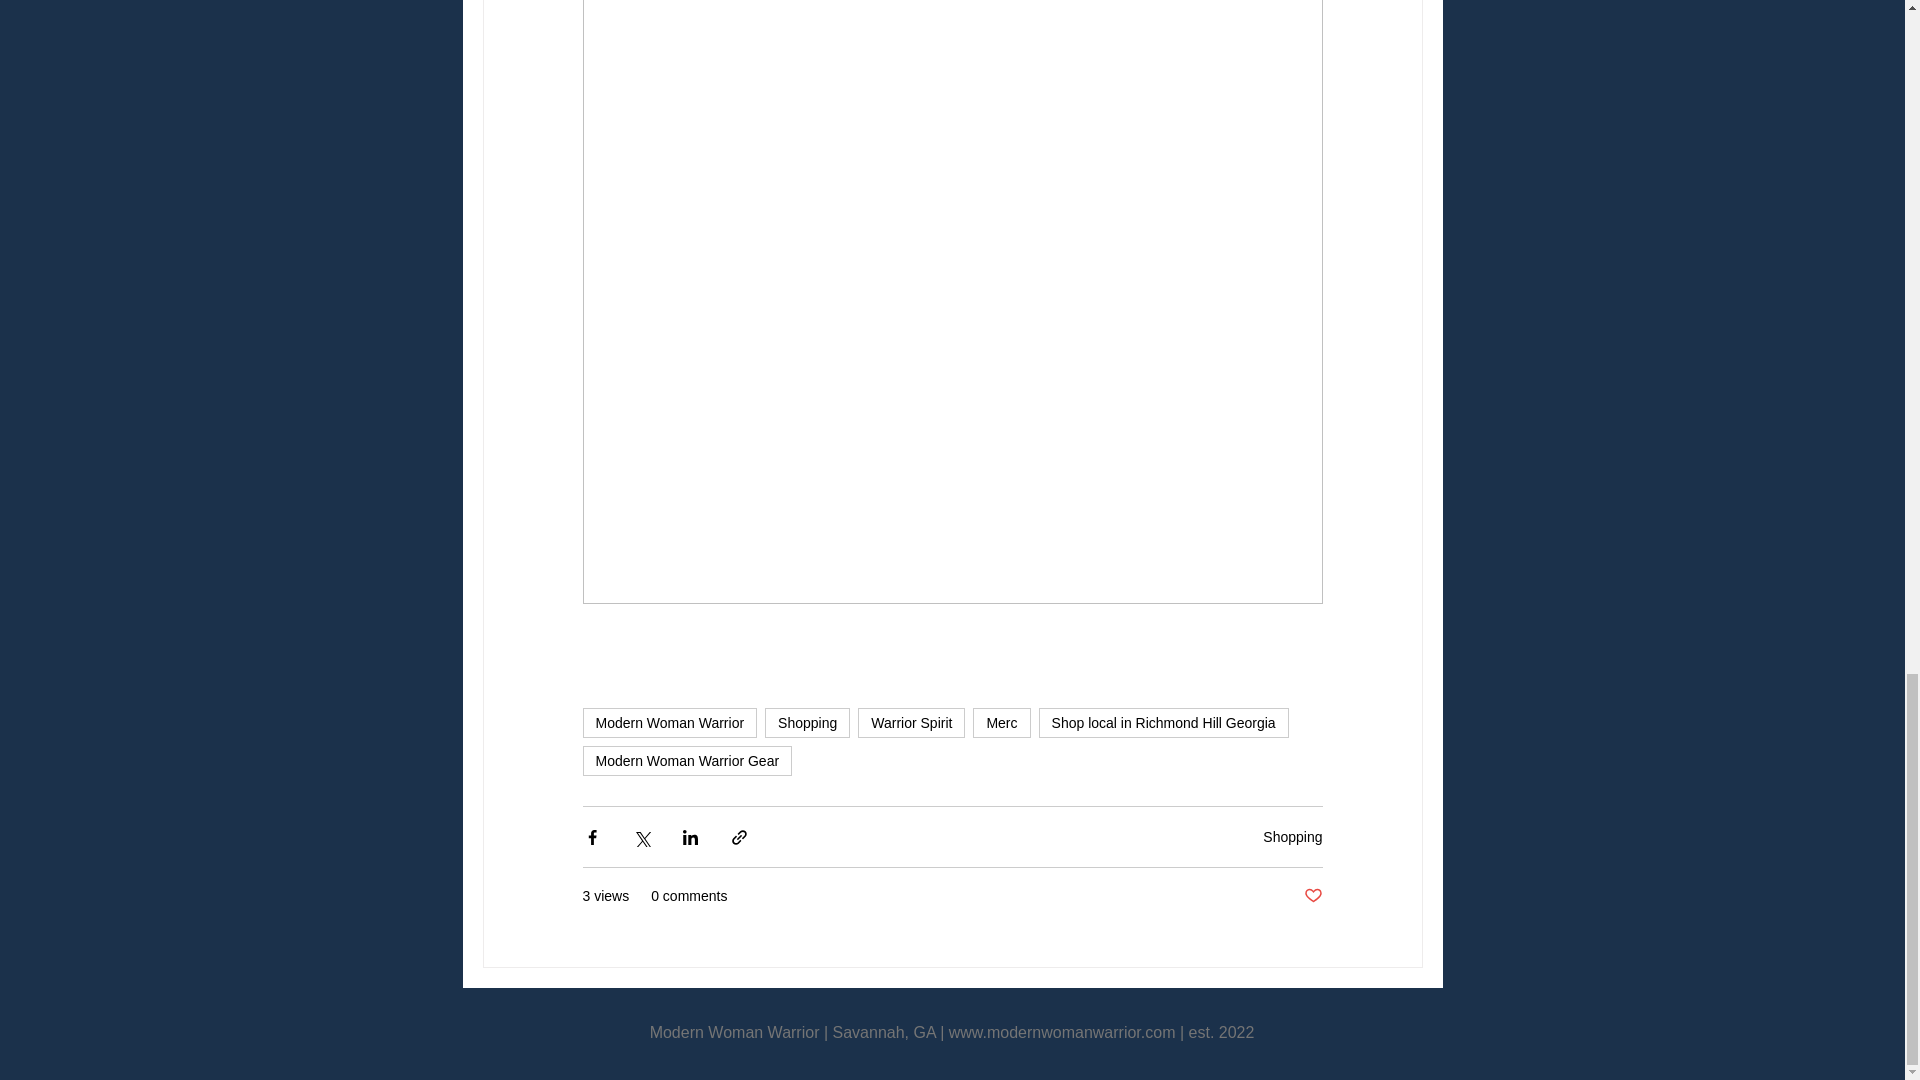 The width and height of the screenshot is (1920, 1080). I want to click on Modern Woman Warrior, so click(668, 722).